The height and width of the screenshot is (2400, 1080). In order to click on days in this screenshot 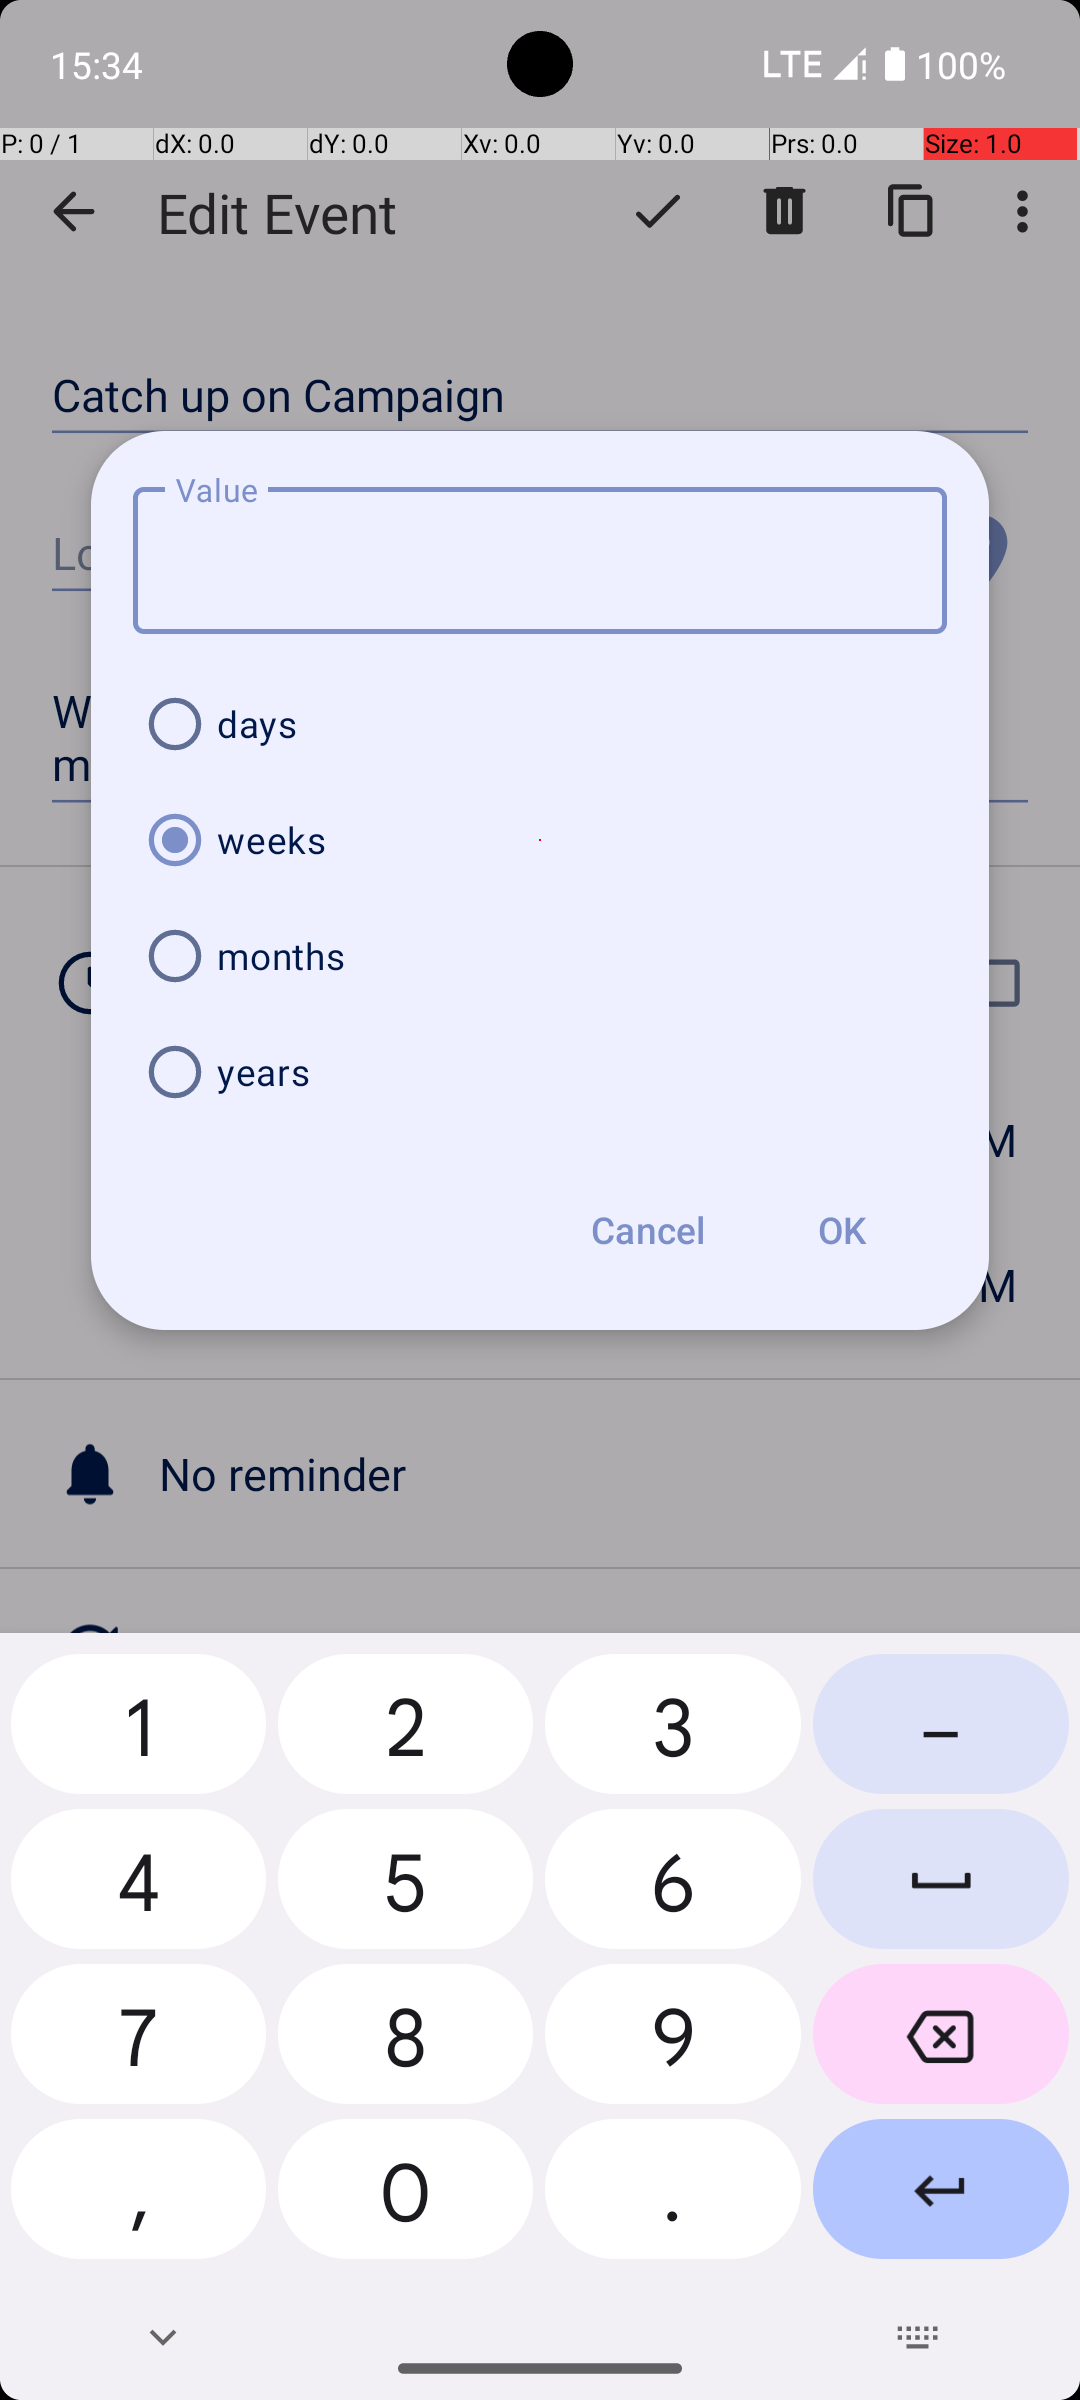, I will do `click(540, 724)`.